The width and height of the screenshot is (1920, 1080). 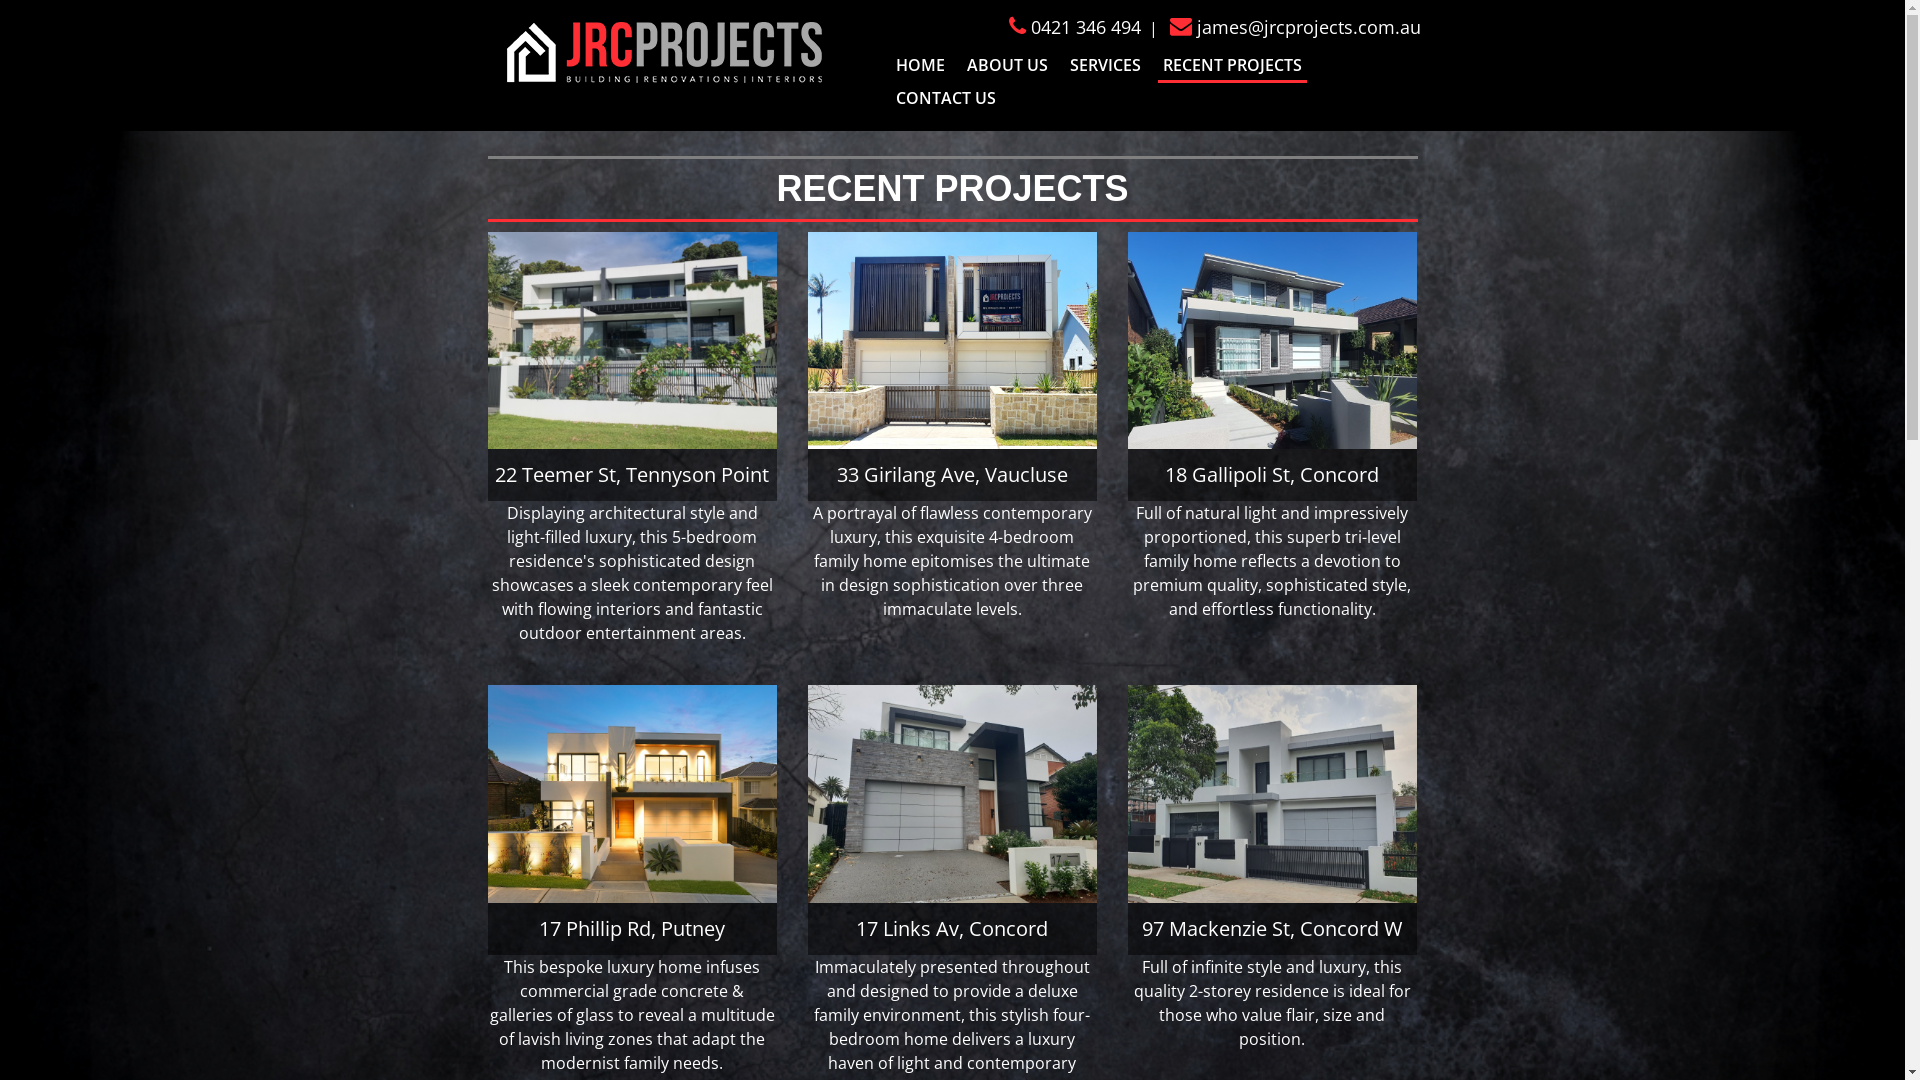 What do you see at coordinates (1008, 66) in the screenshot?
I see `ABOUT US` at bounding box center [1008, 66].